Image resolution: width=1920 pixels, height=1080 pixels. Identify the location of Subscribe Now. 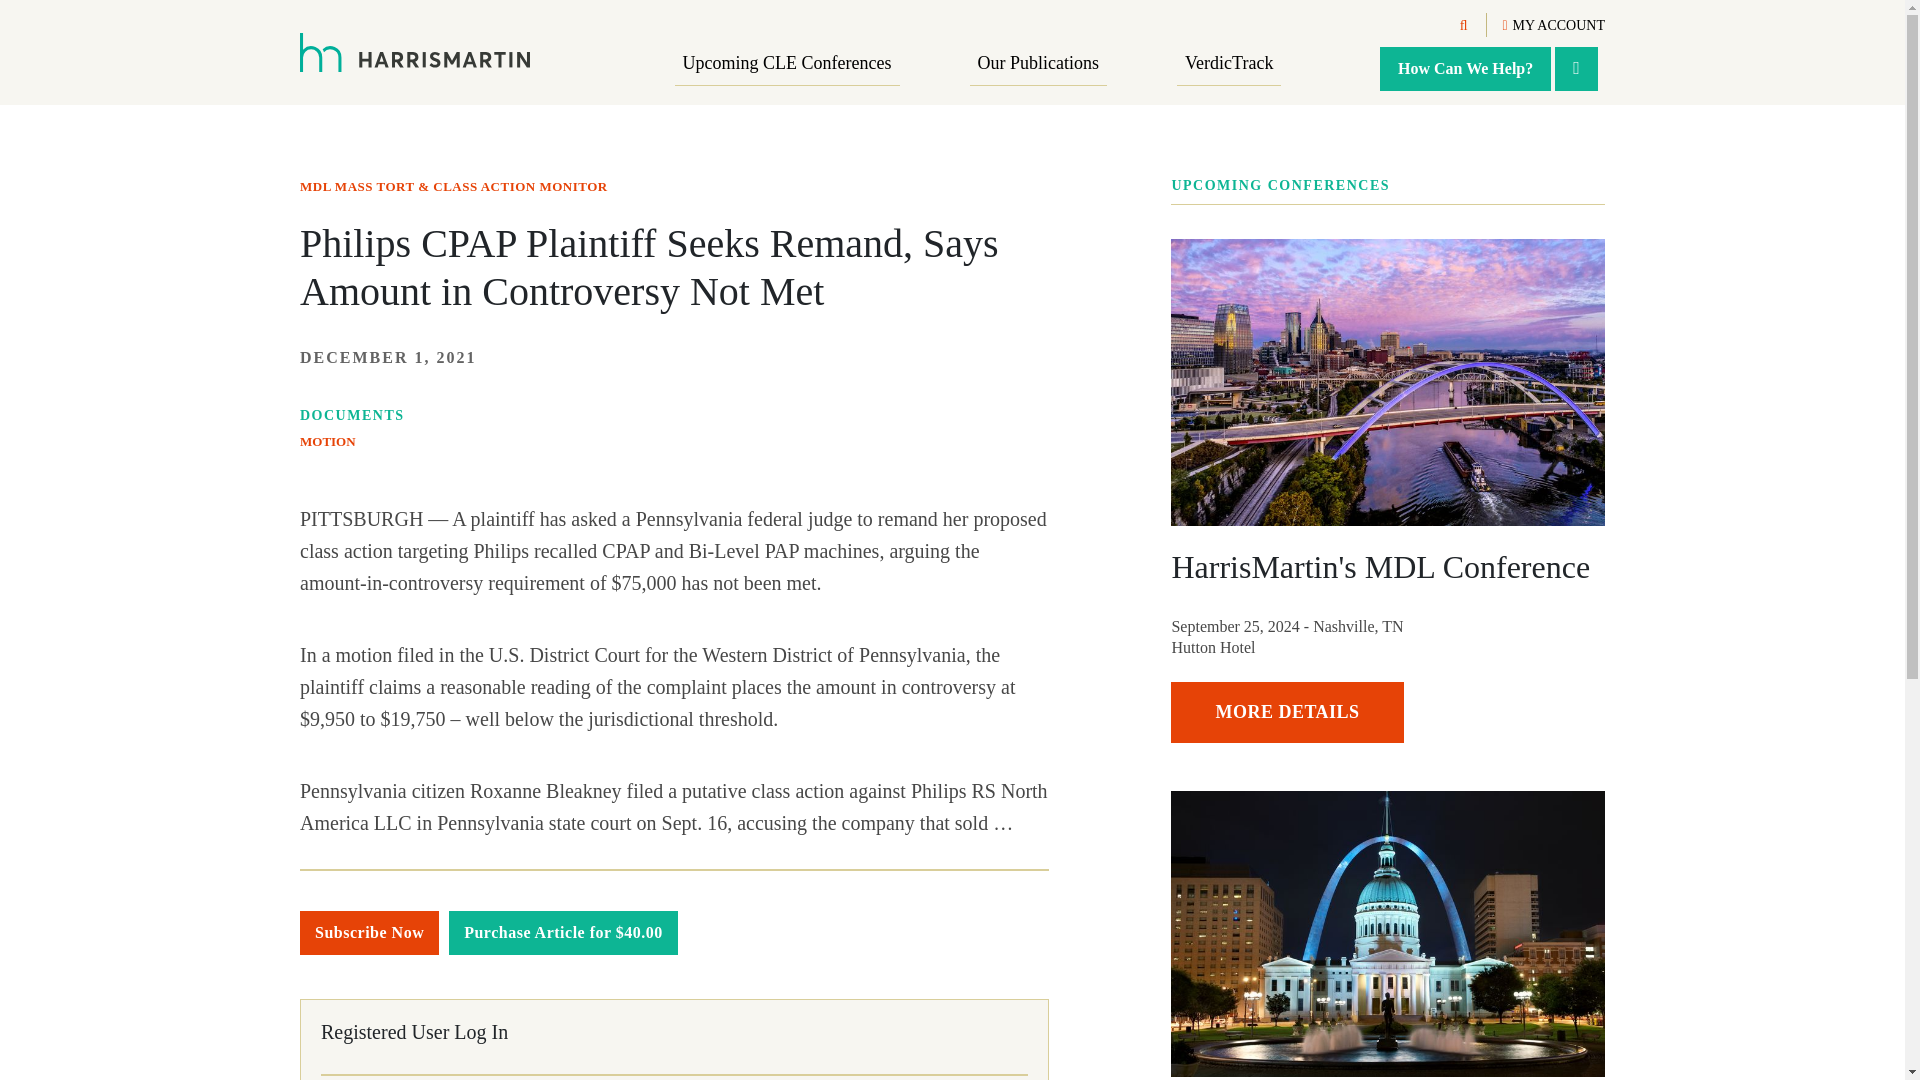
(369, 932).